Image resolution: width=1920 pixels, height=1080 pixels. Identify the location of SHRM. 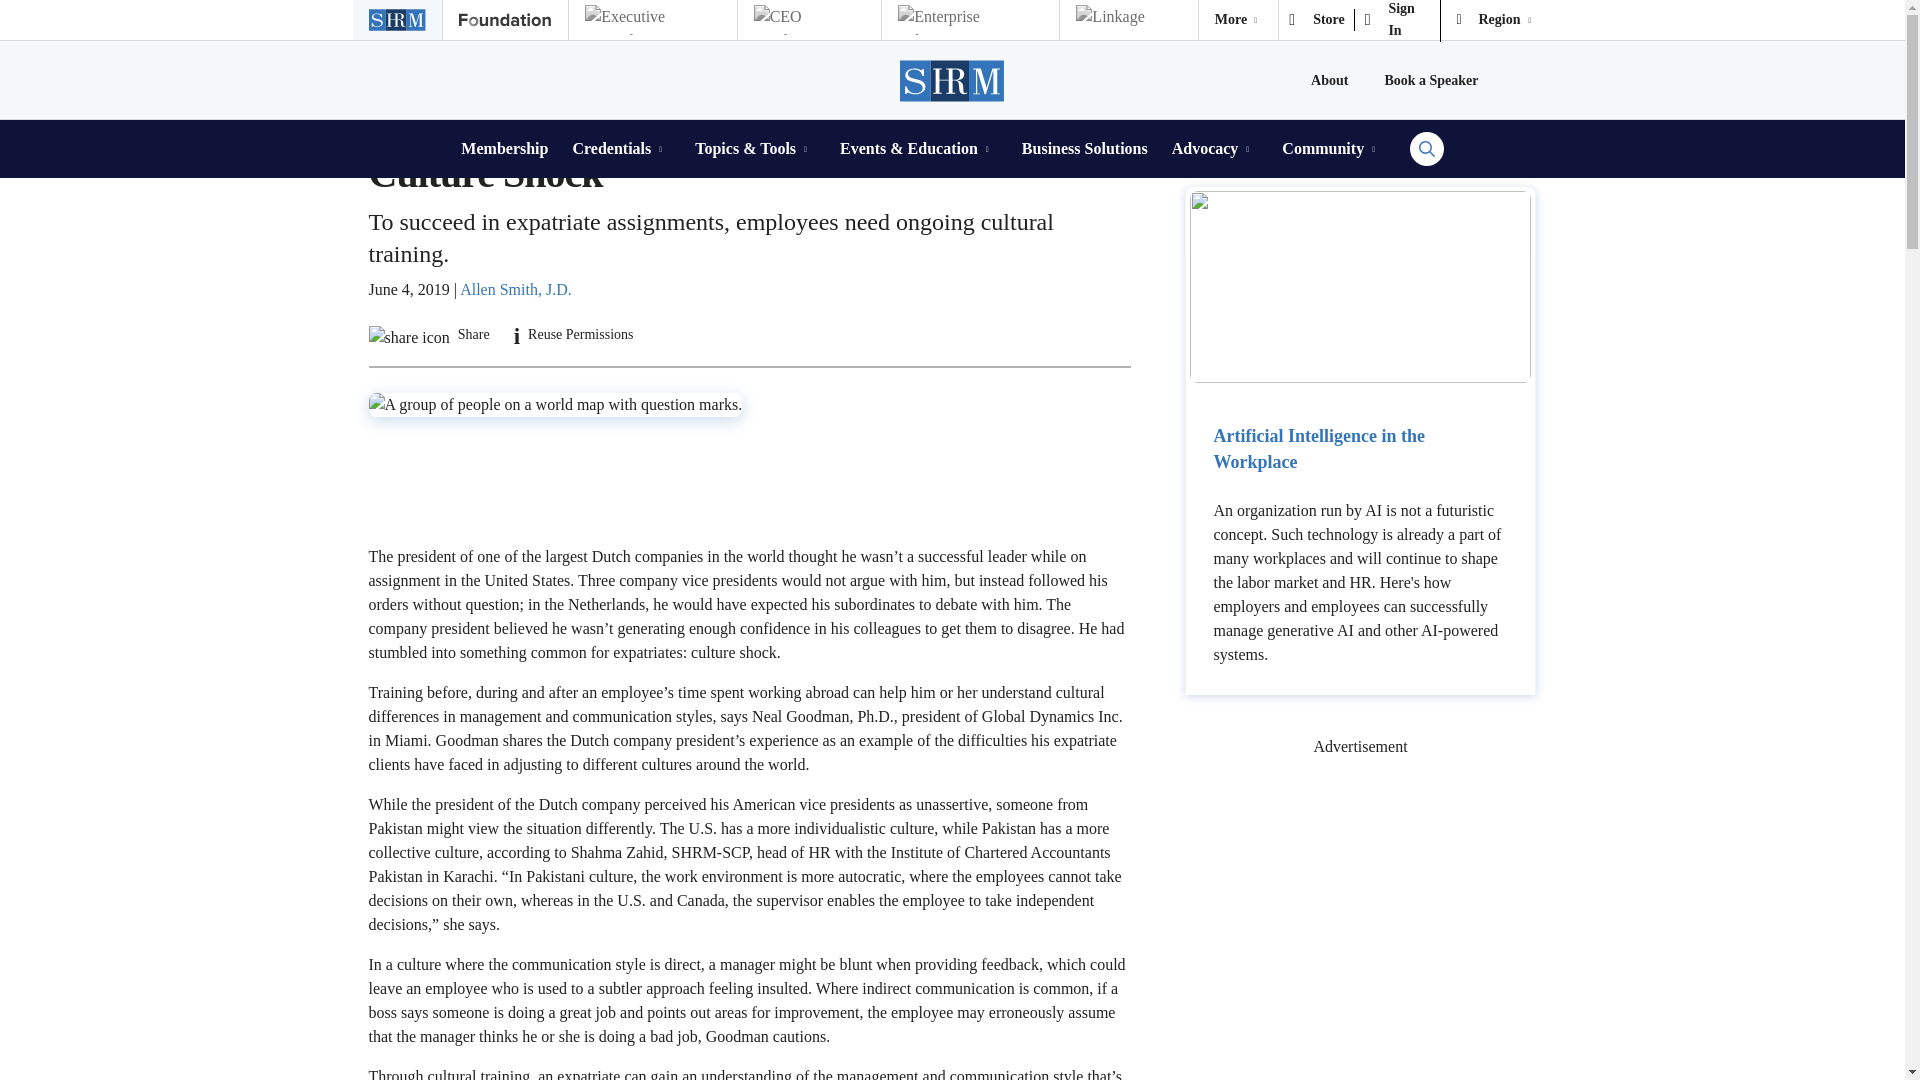
(953, 80).